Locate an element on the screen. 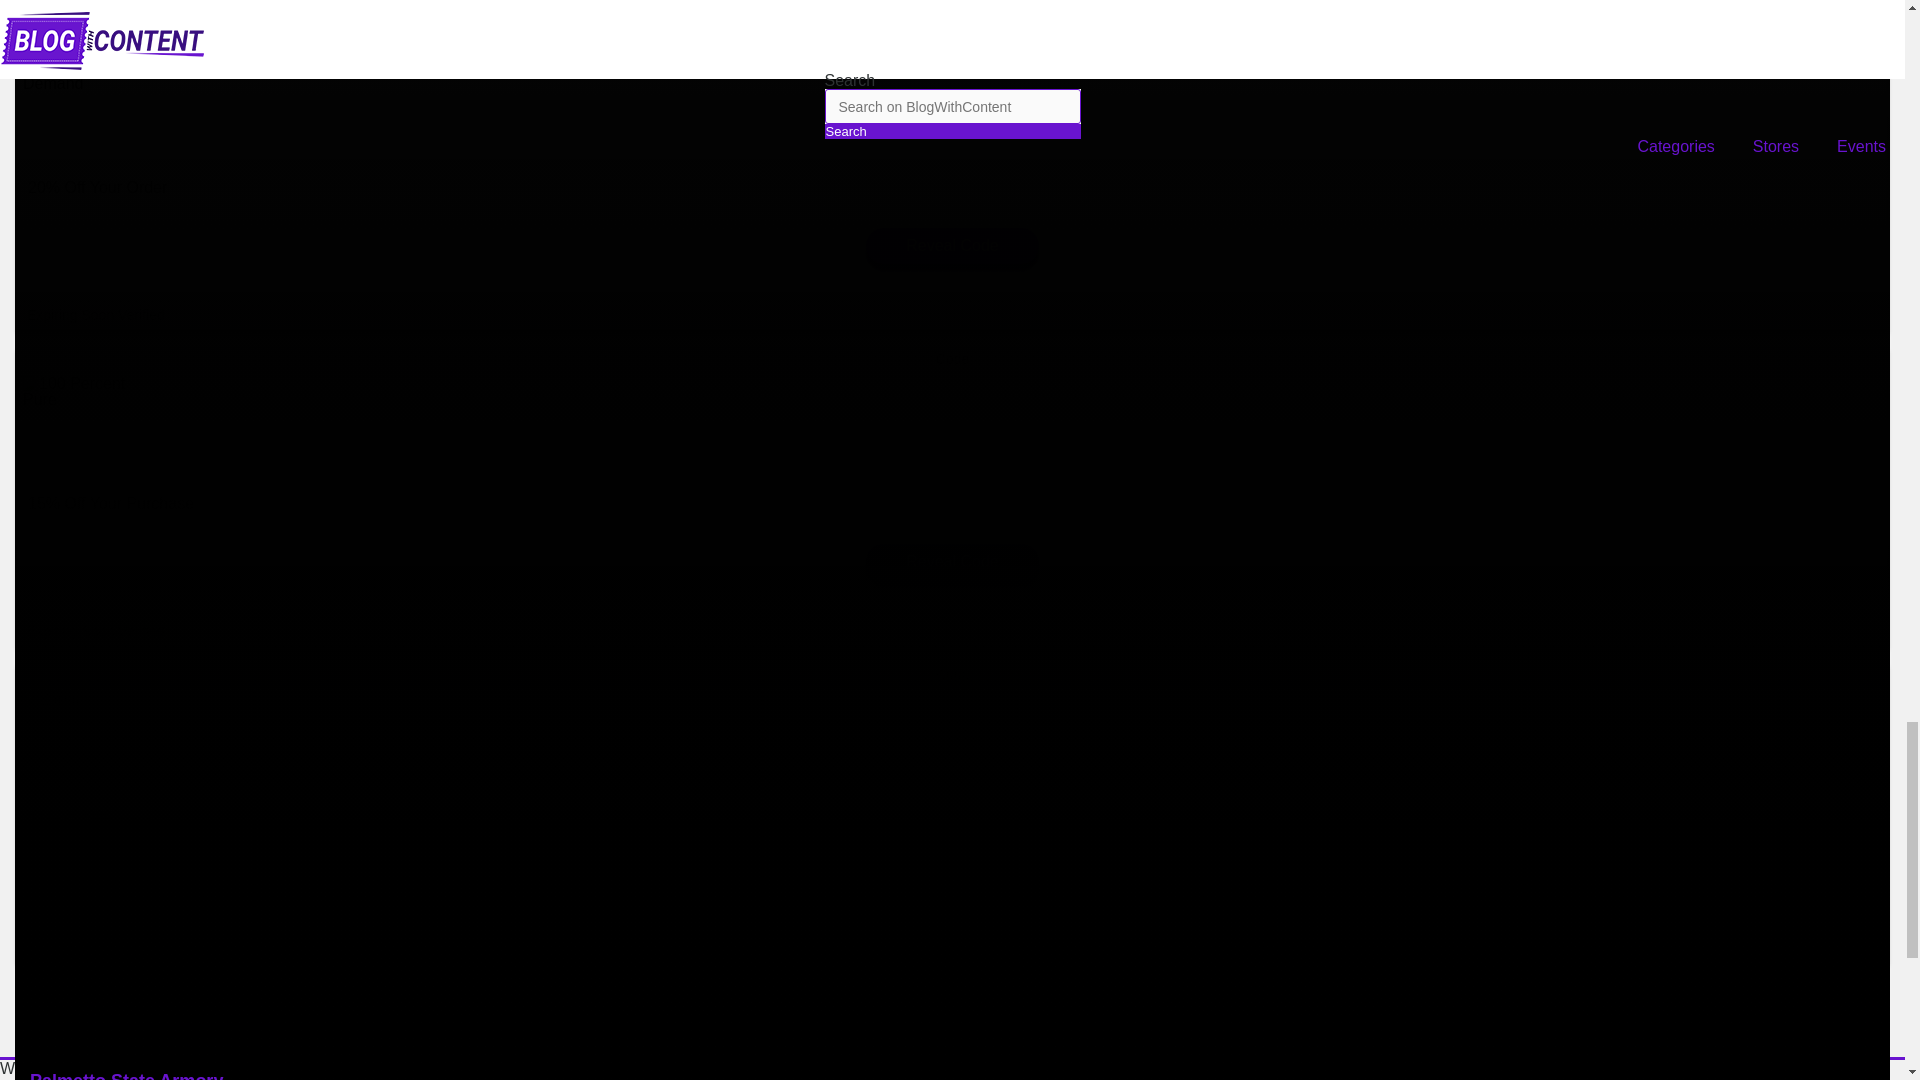 Image resolution: width=1920 pixels, height=1080 pixels. Reveal Code is located at coordinates (952, 878).